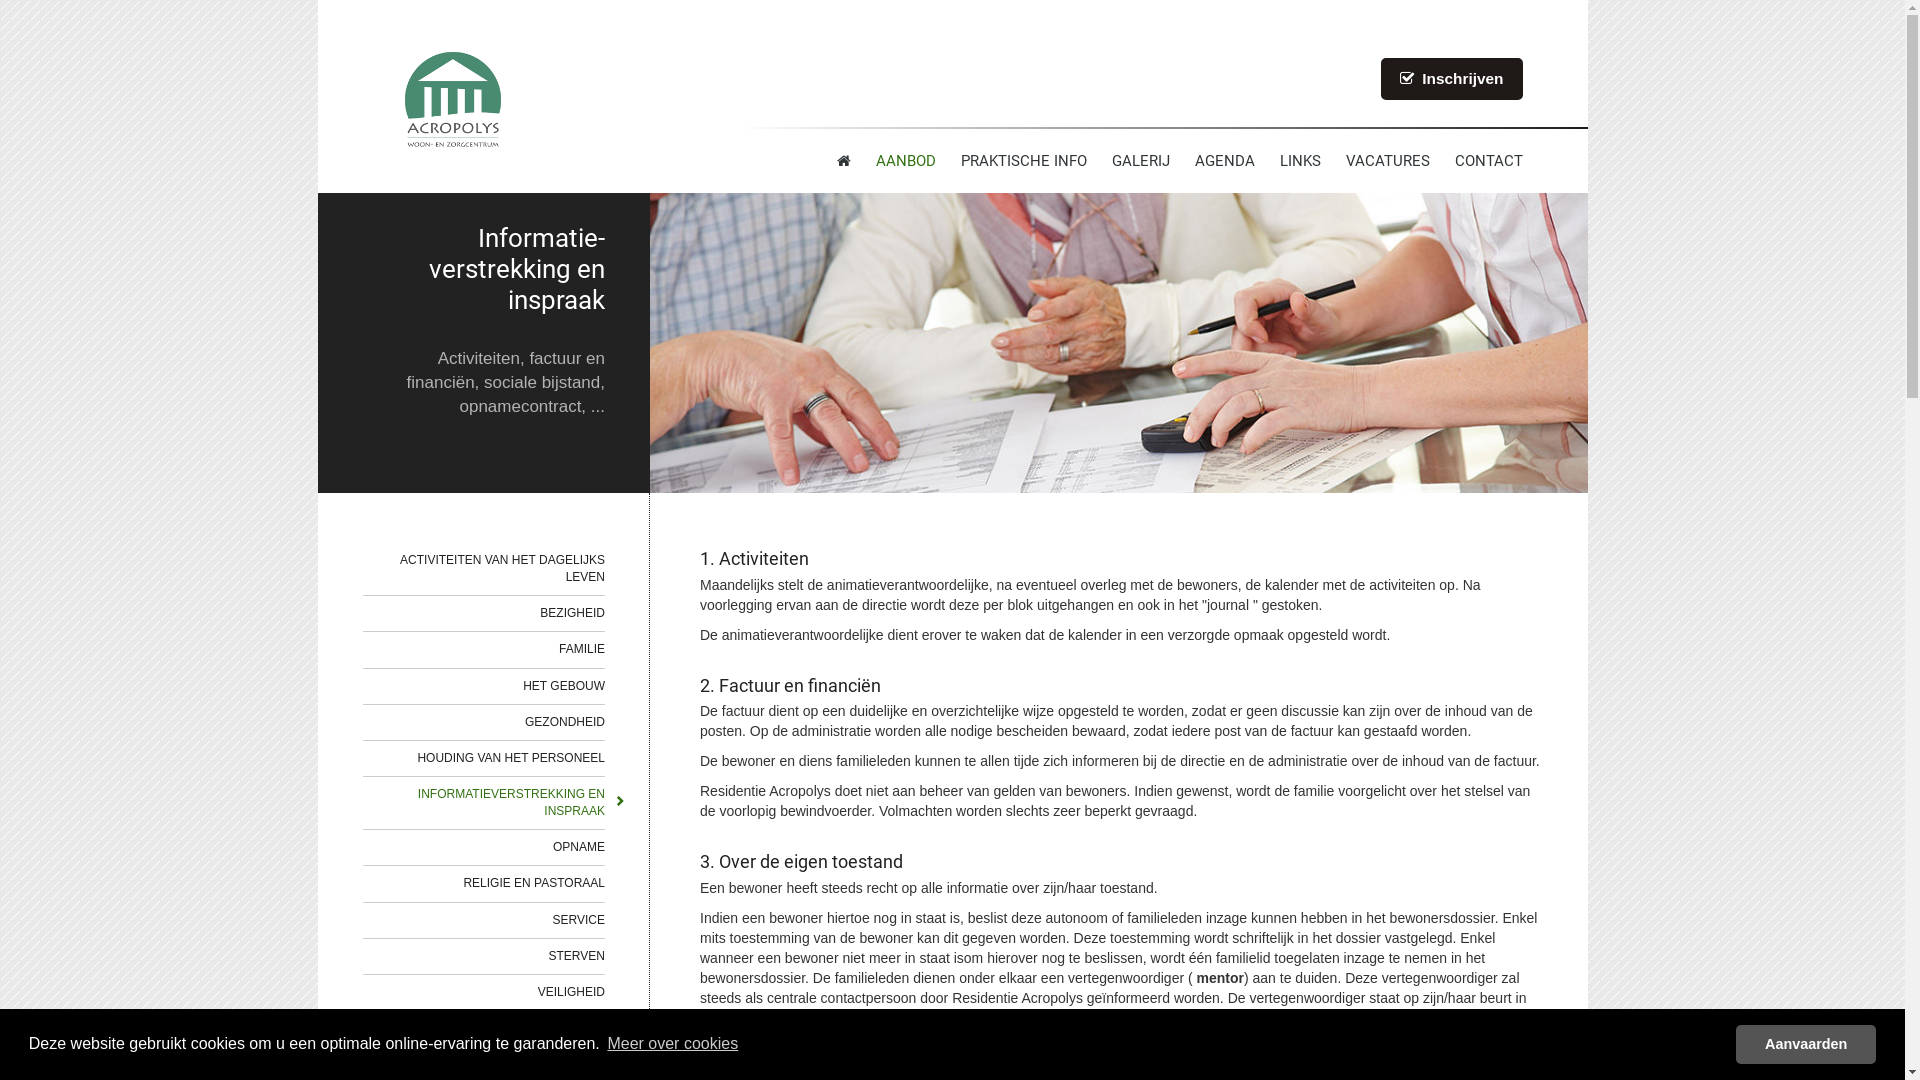 This screenshot has width=1920, height=1080. What do you see at coordinates (906, 161) in the screenshot?
I see `AANBOD` at bounding box center [906, 161].